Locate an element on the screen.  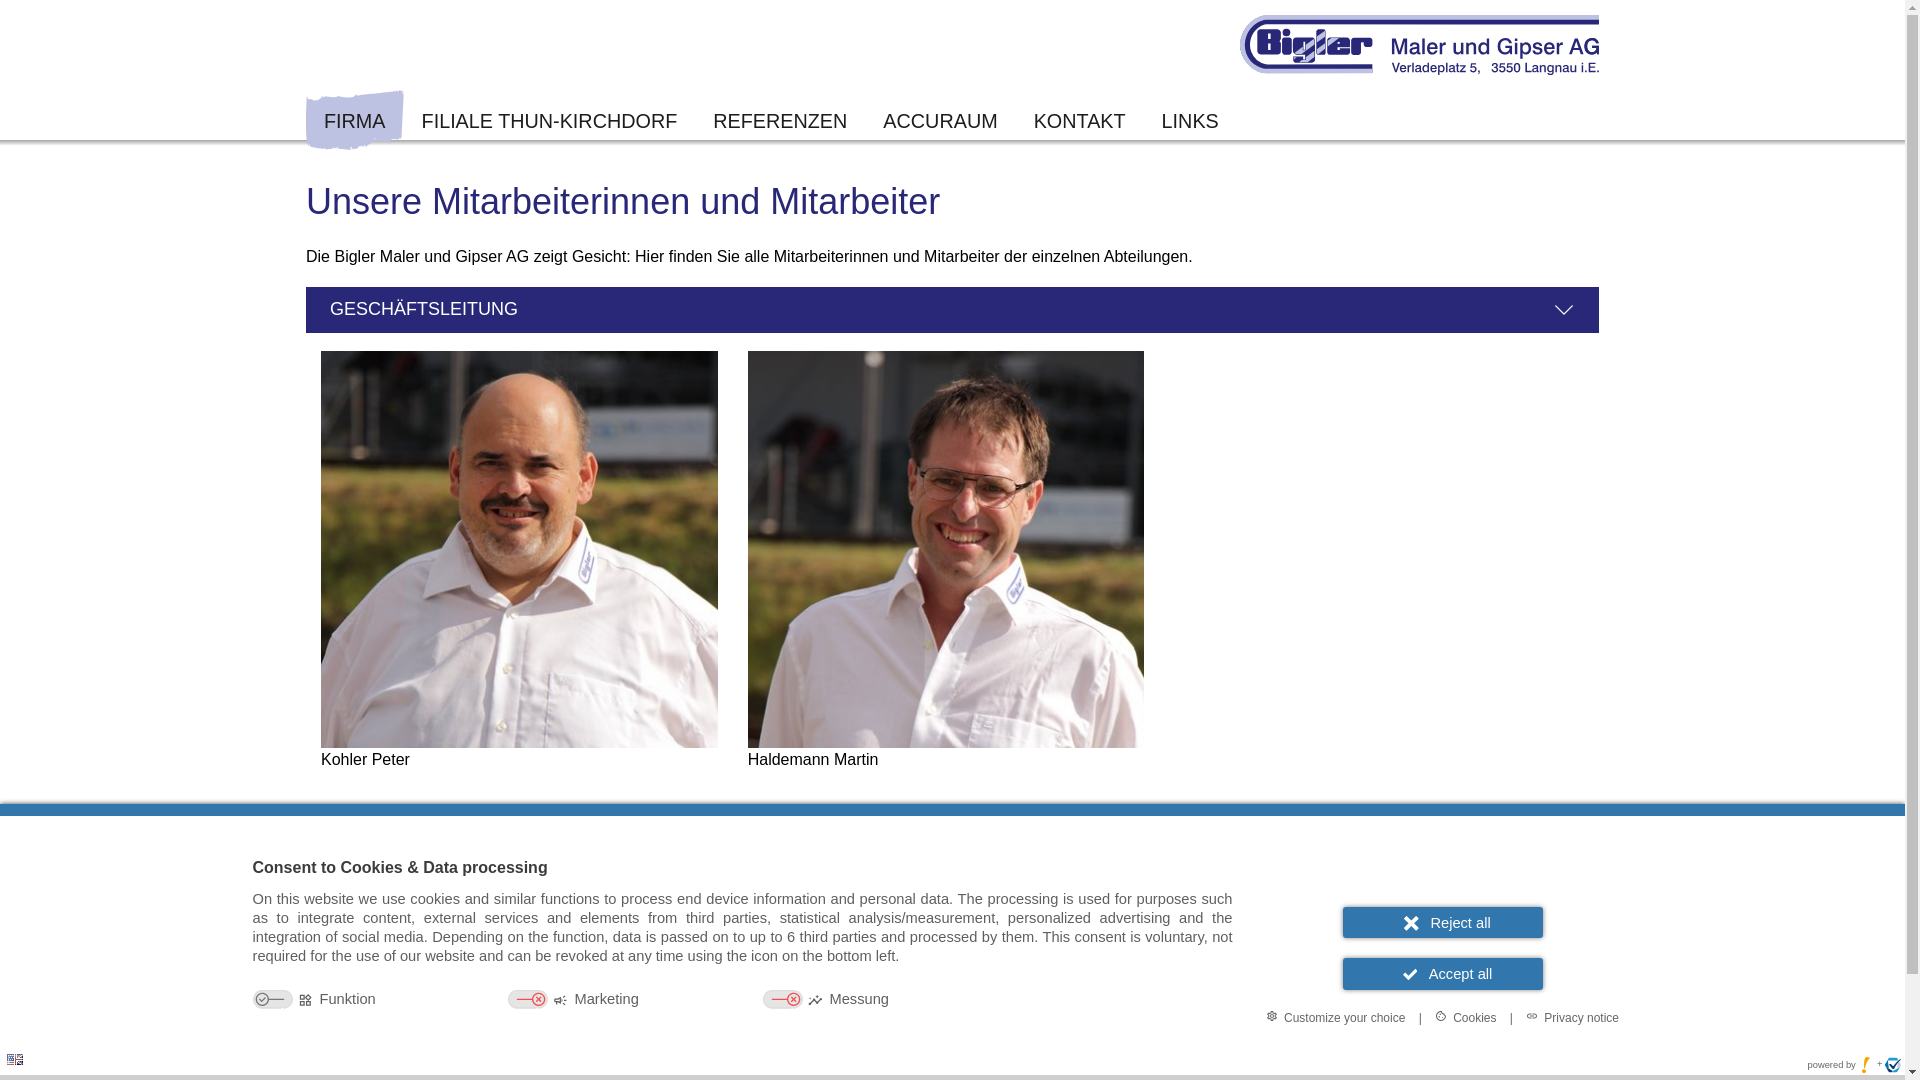
LINKS is located at coordinates (1190, 121).